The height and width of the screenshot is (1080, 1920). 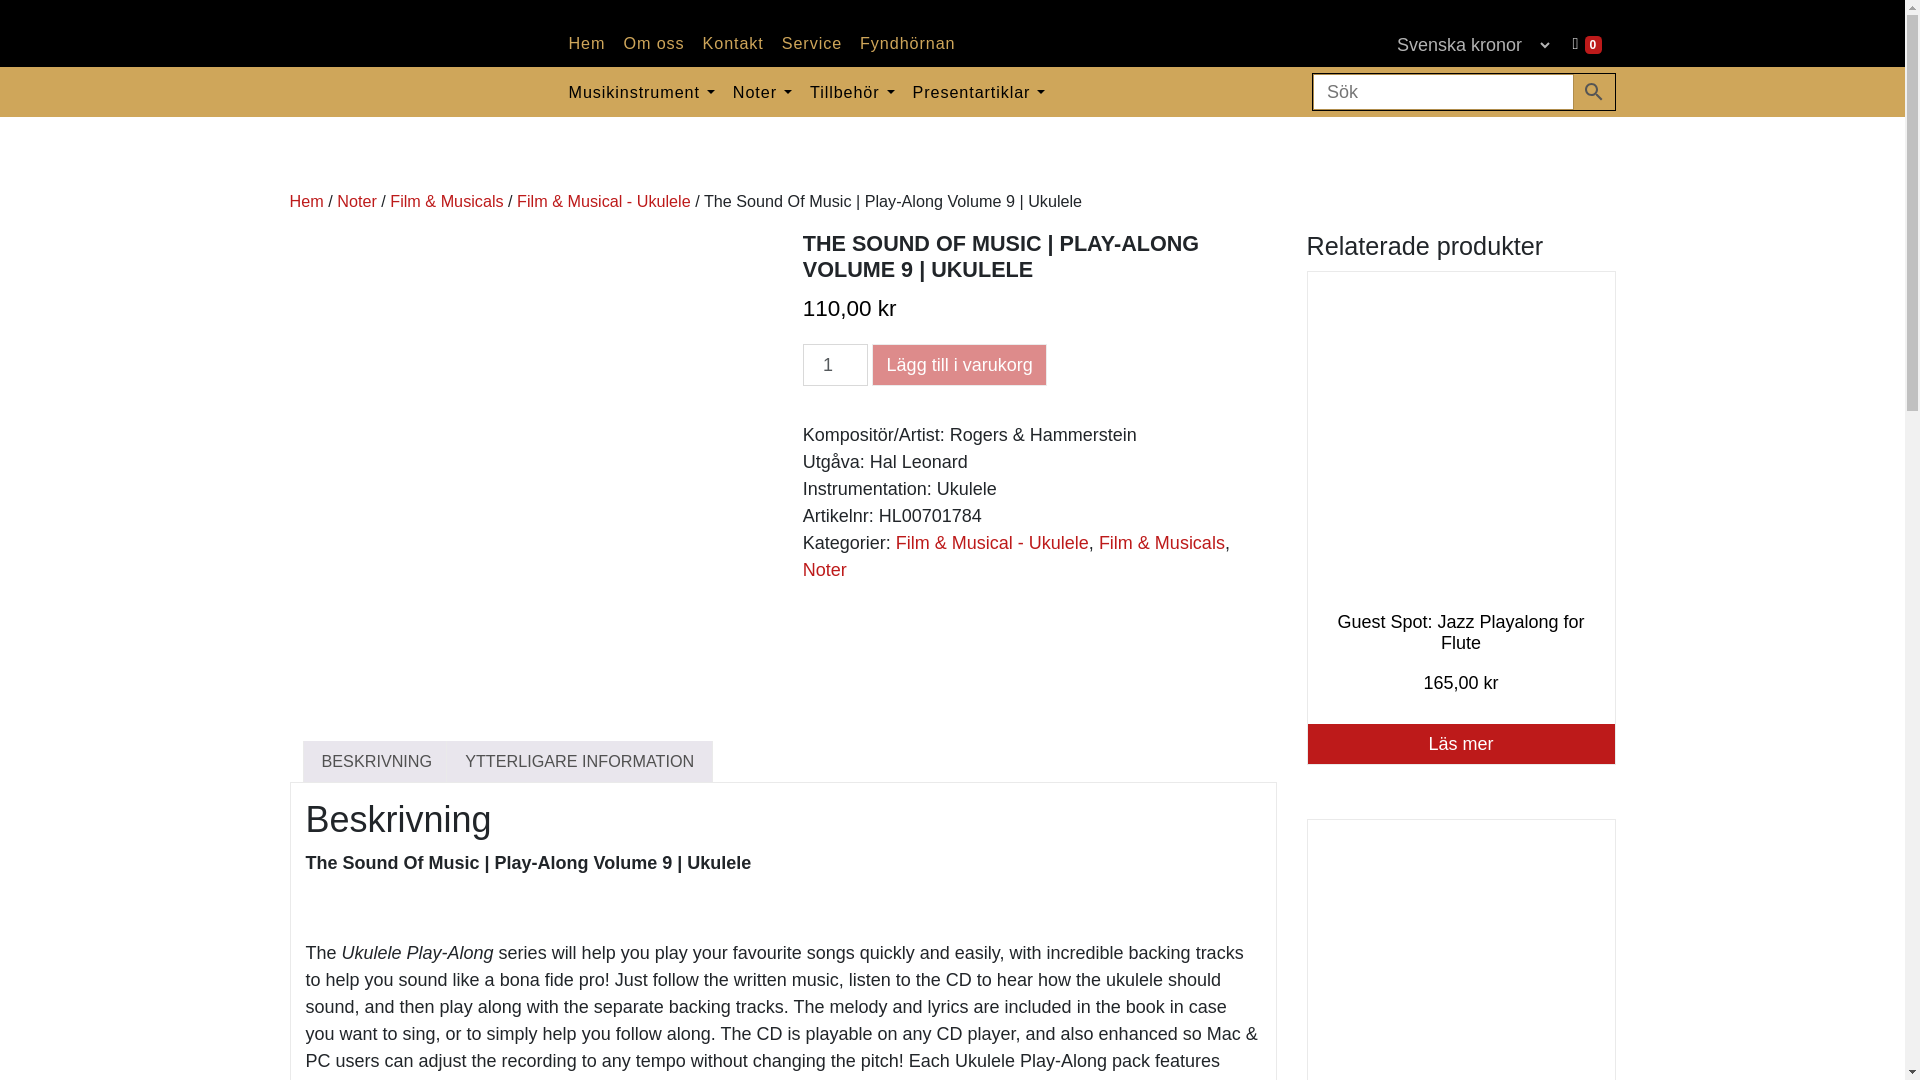 I want to click on 1, so click(x=834, y=365).